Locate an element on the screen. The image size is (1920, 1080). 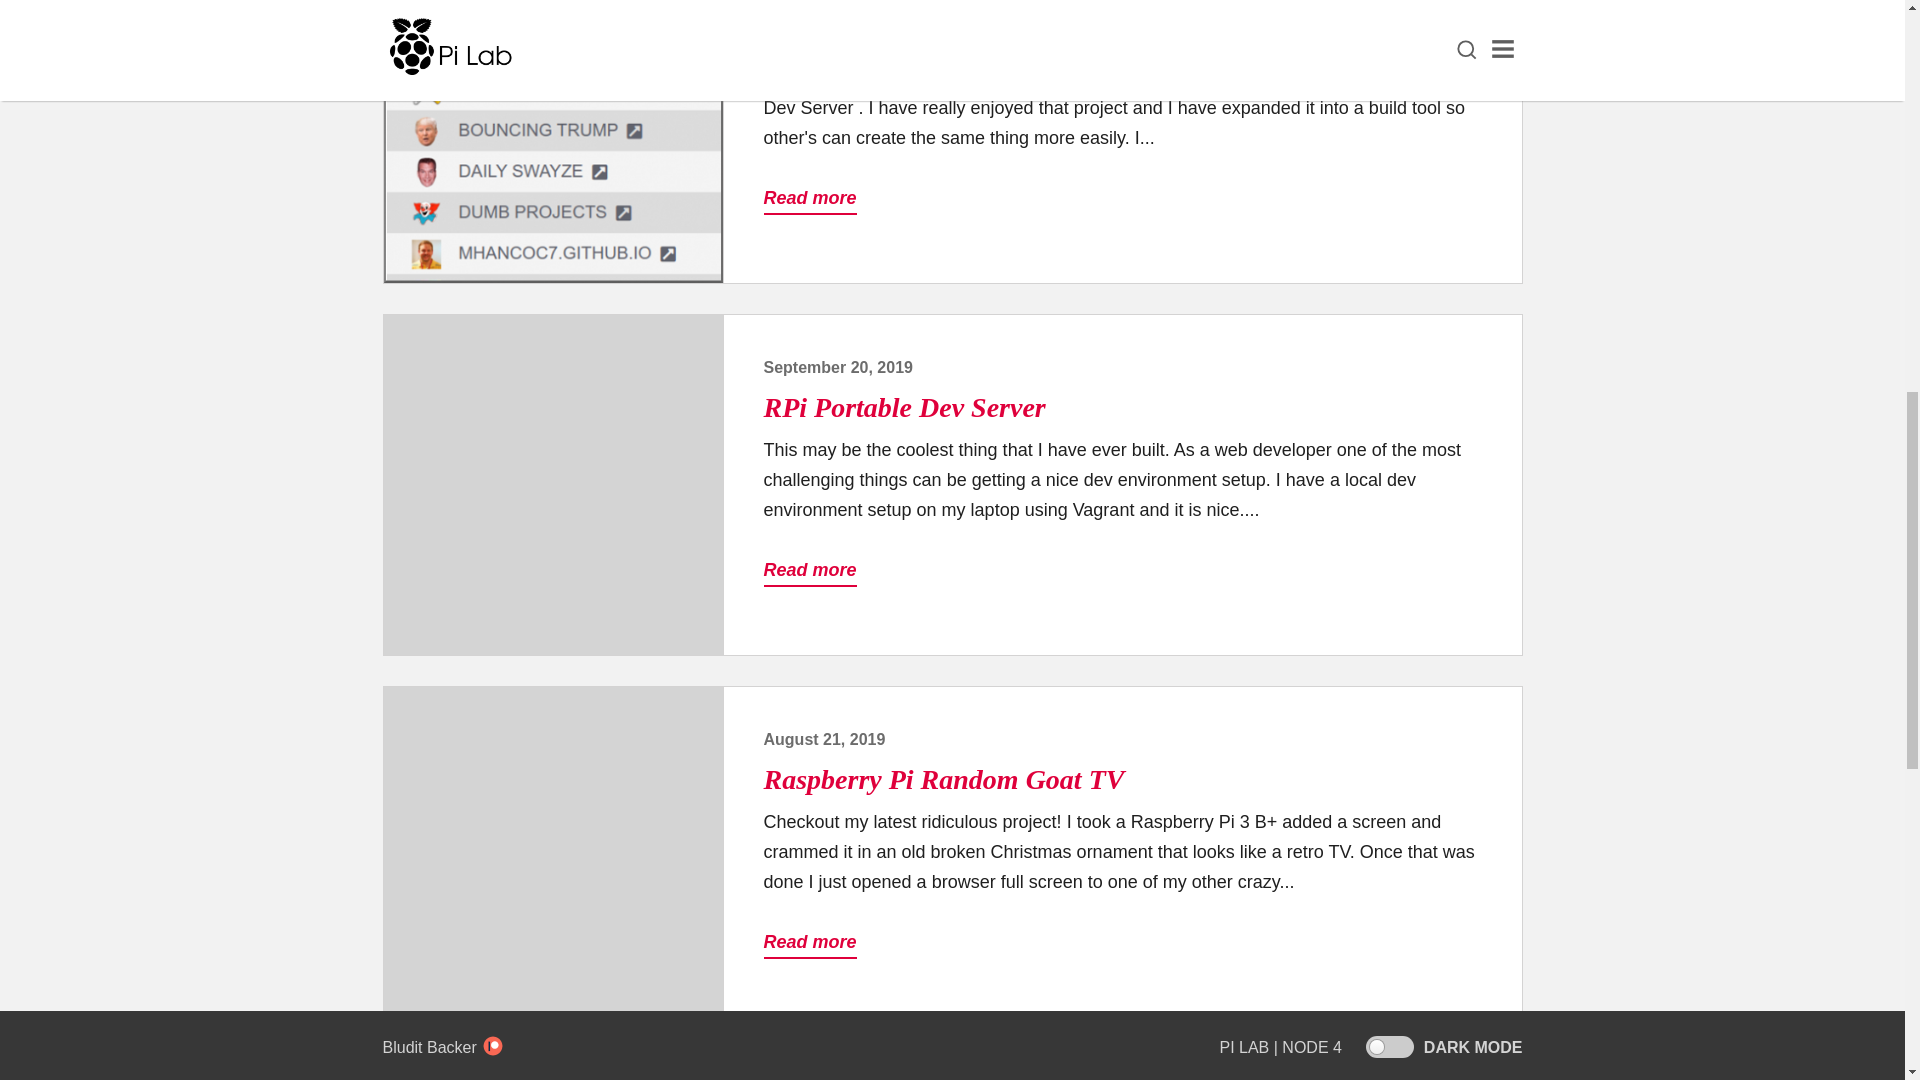
Continue reading Dev Dashboard Build Tool is located at coordinates (554, 141).